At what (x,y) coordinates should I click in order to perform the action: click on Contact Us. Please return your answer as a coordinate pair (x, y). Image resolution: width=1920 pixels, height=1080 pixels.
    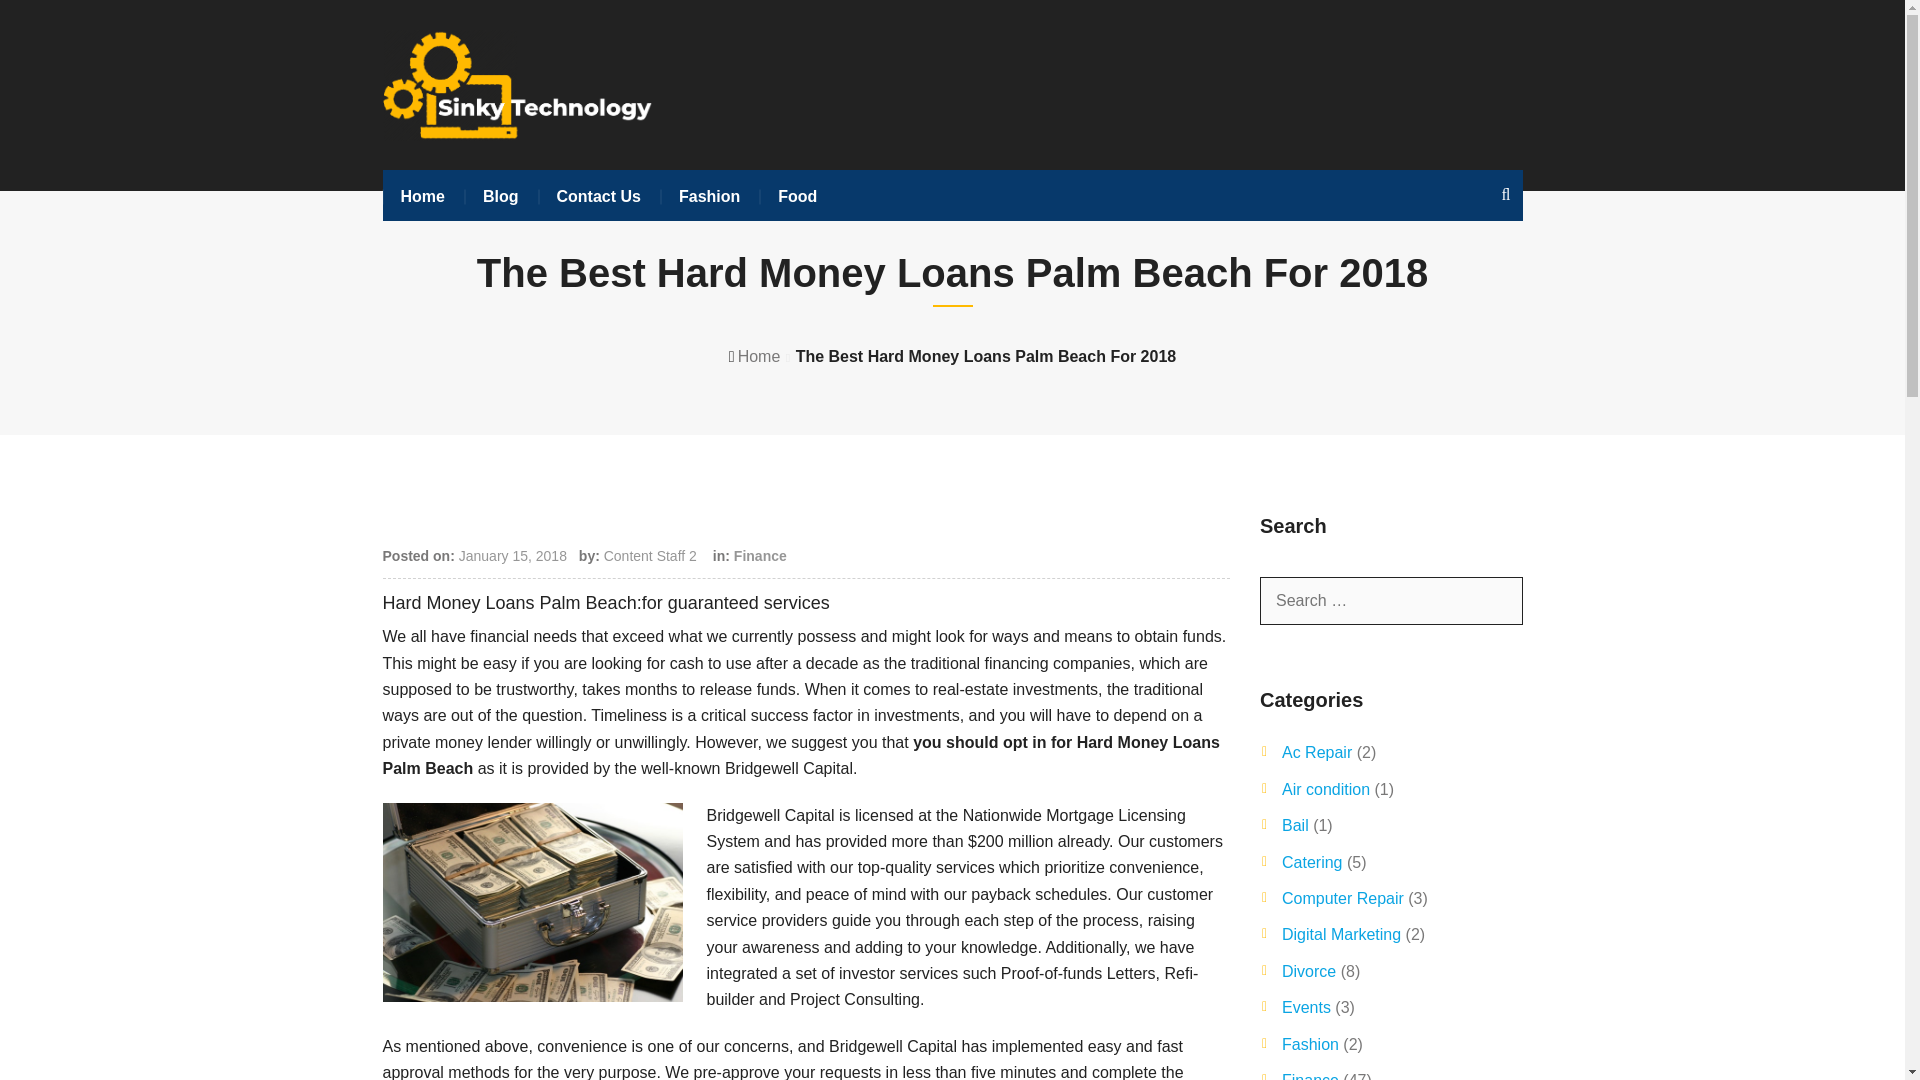
    Looking at the image, I should click on (598, 196).